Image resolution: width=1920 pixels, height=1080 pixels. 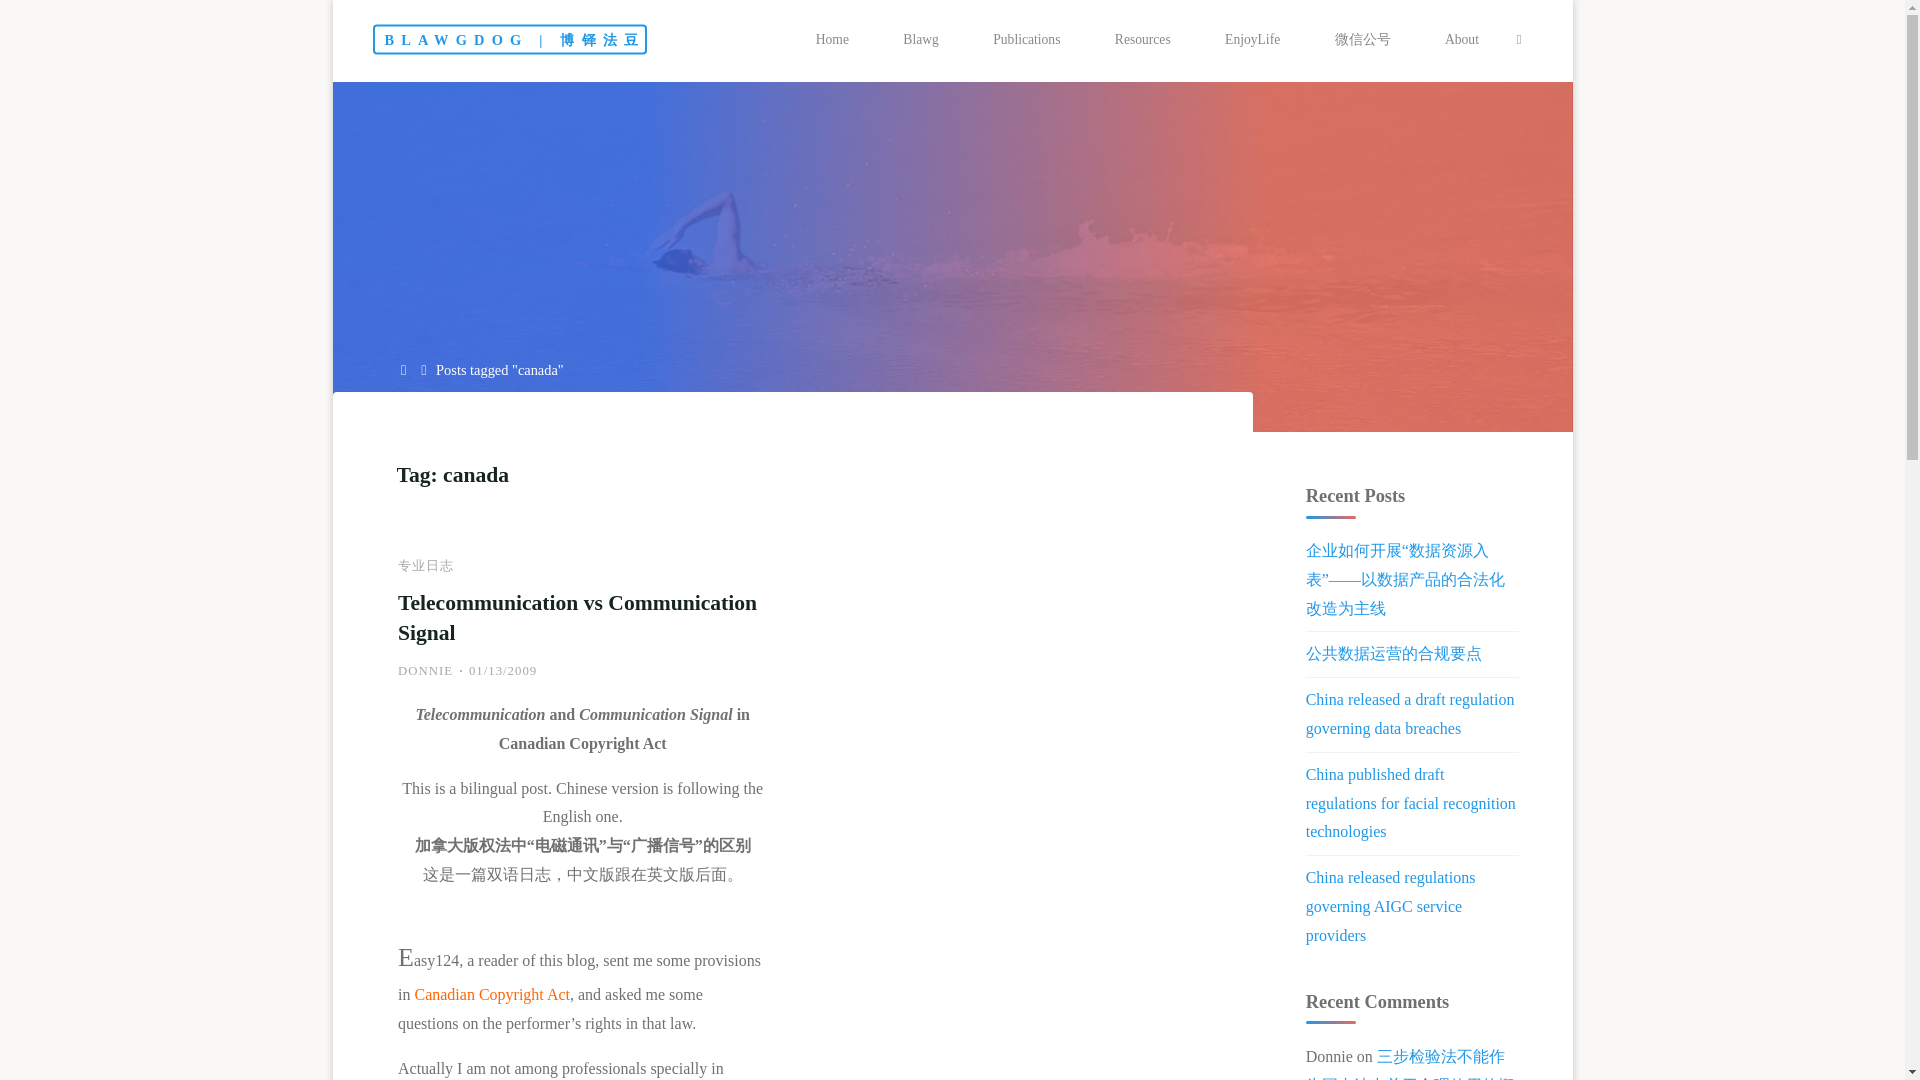 I want to click on View all posts by Donnie, so click(x=425, y=671).